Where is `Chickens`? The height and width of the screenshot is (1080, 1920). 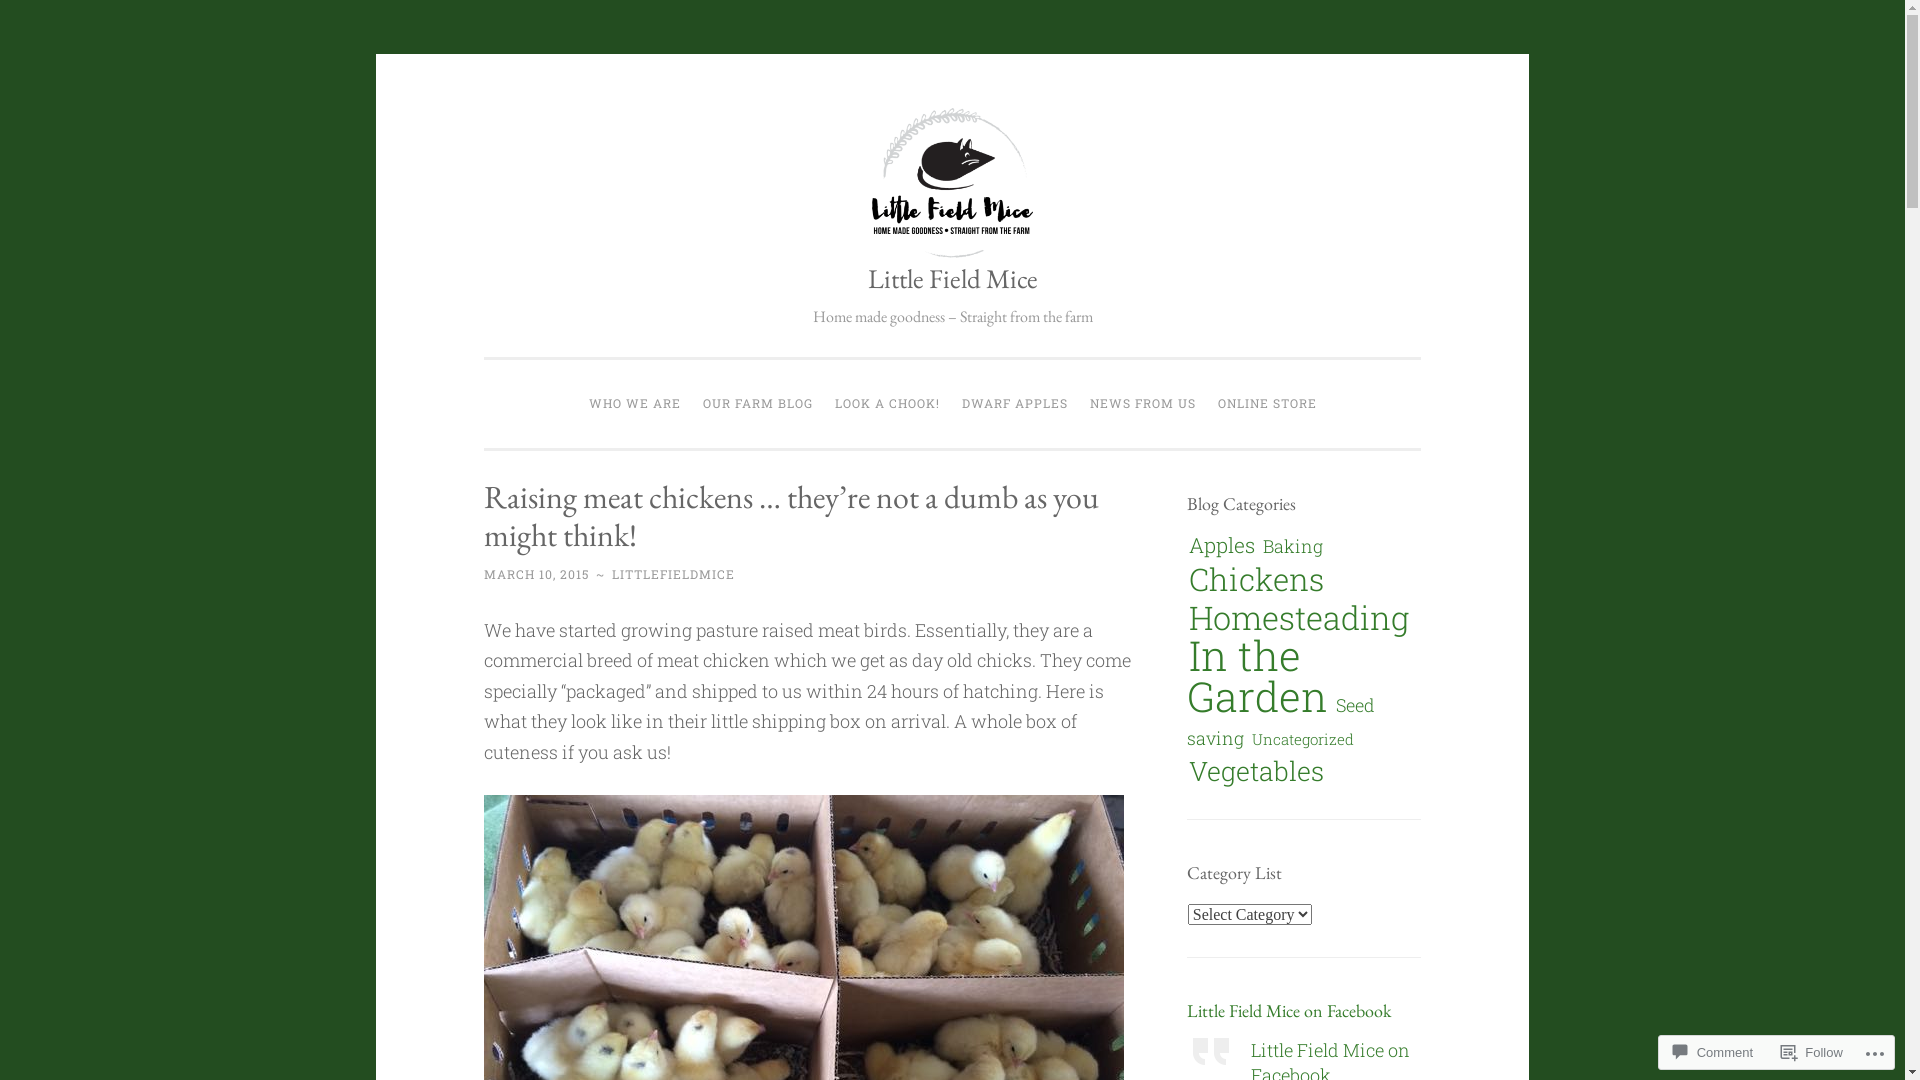
Chickens is located at coordinates (1256, 578).